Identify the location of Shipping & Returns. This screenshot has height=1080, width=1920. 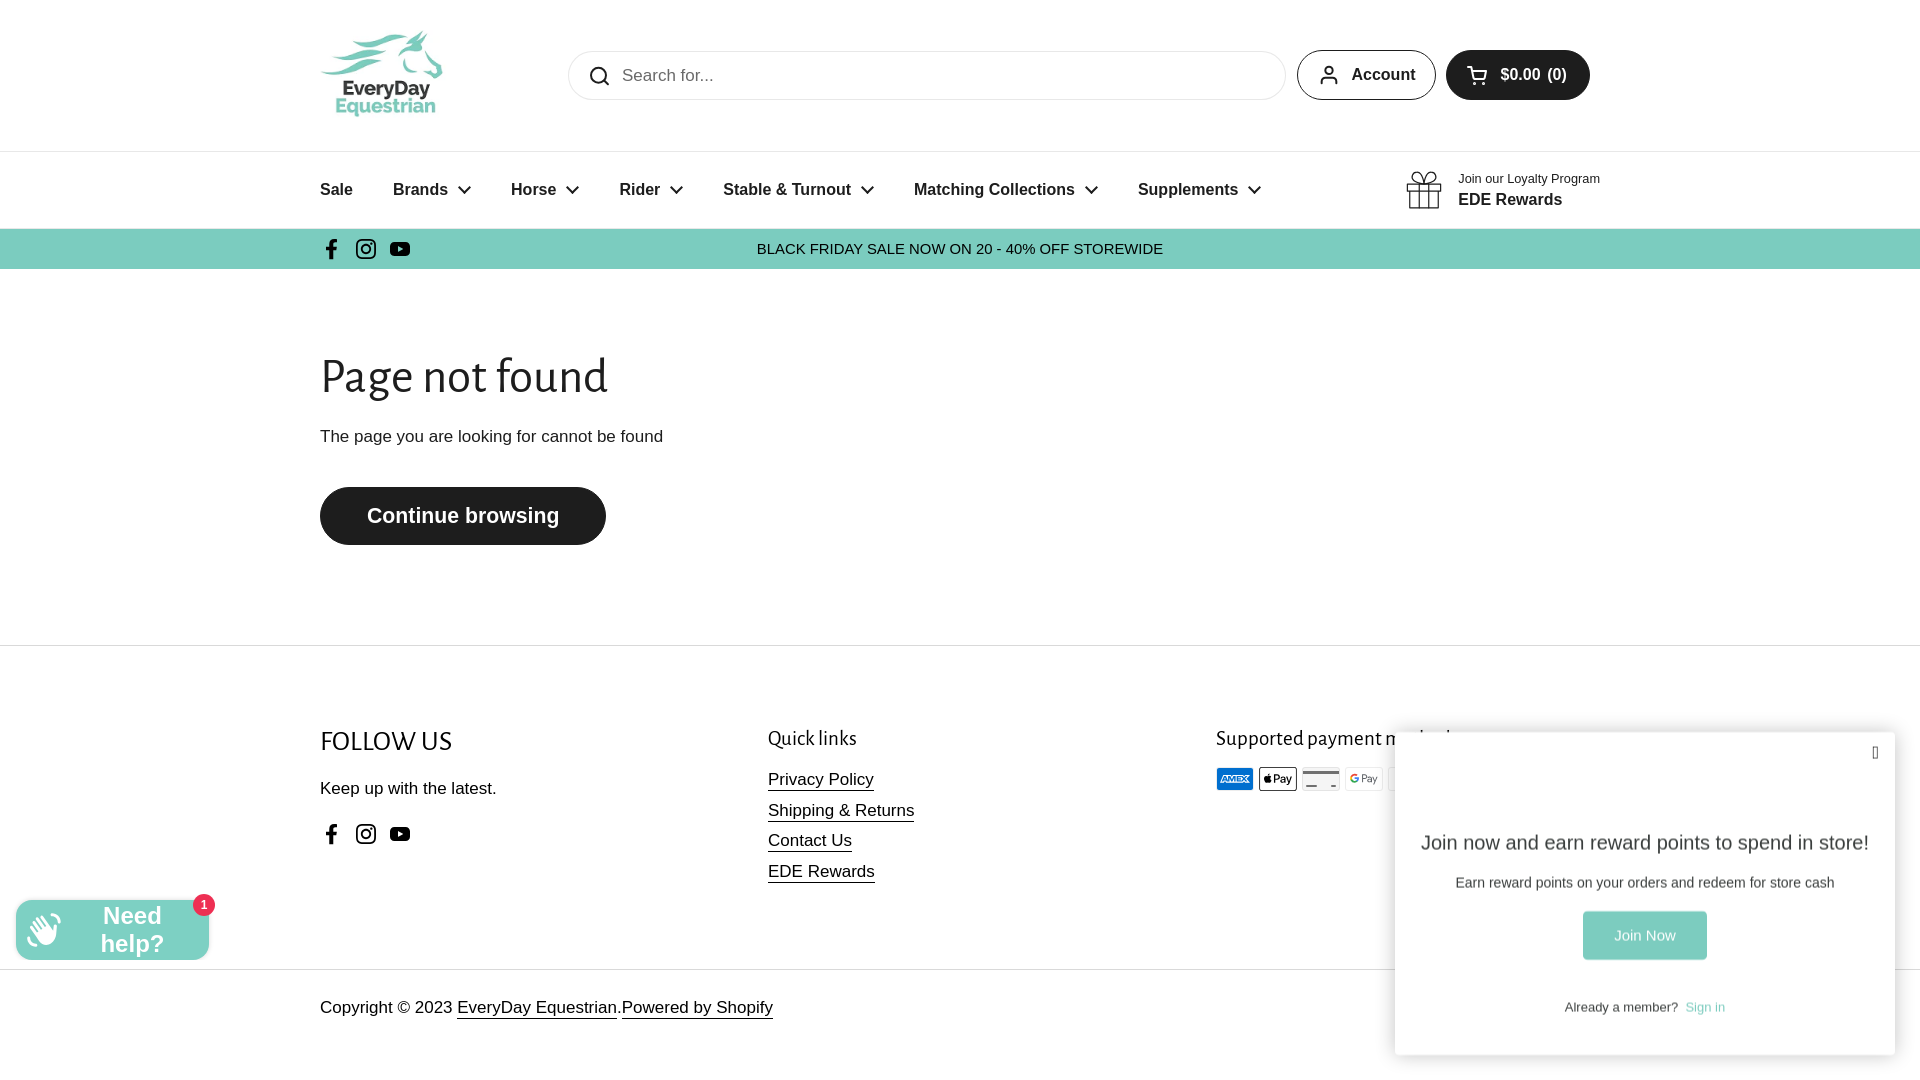
(841, 812).